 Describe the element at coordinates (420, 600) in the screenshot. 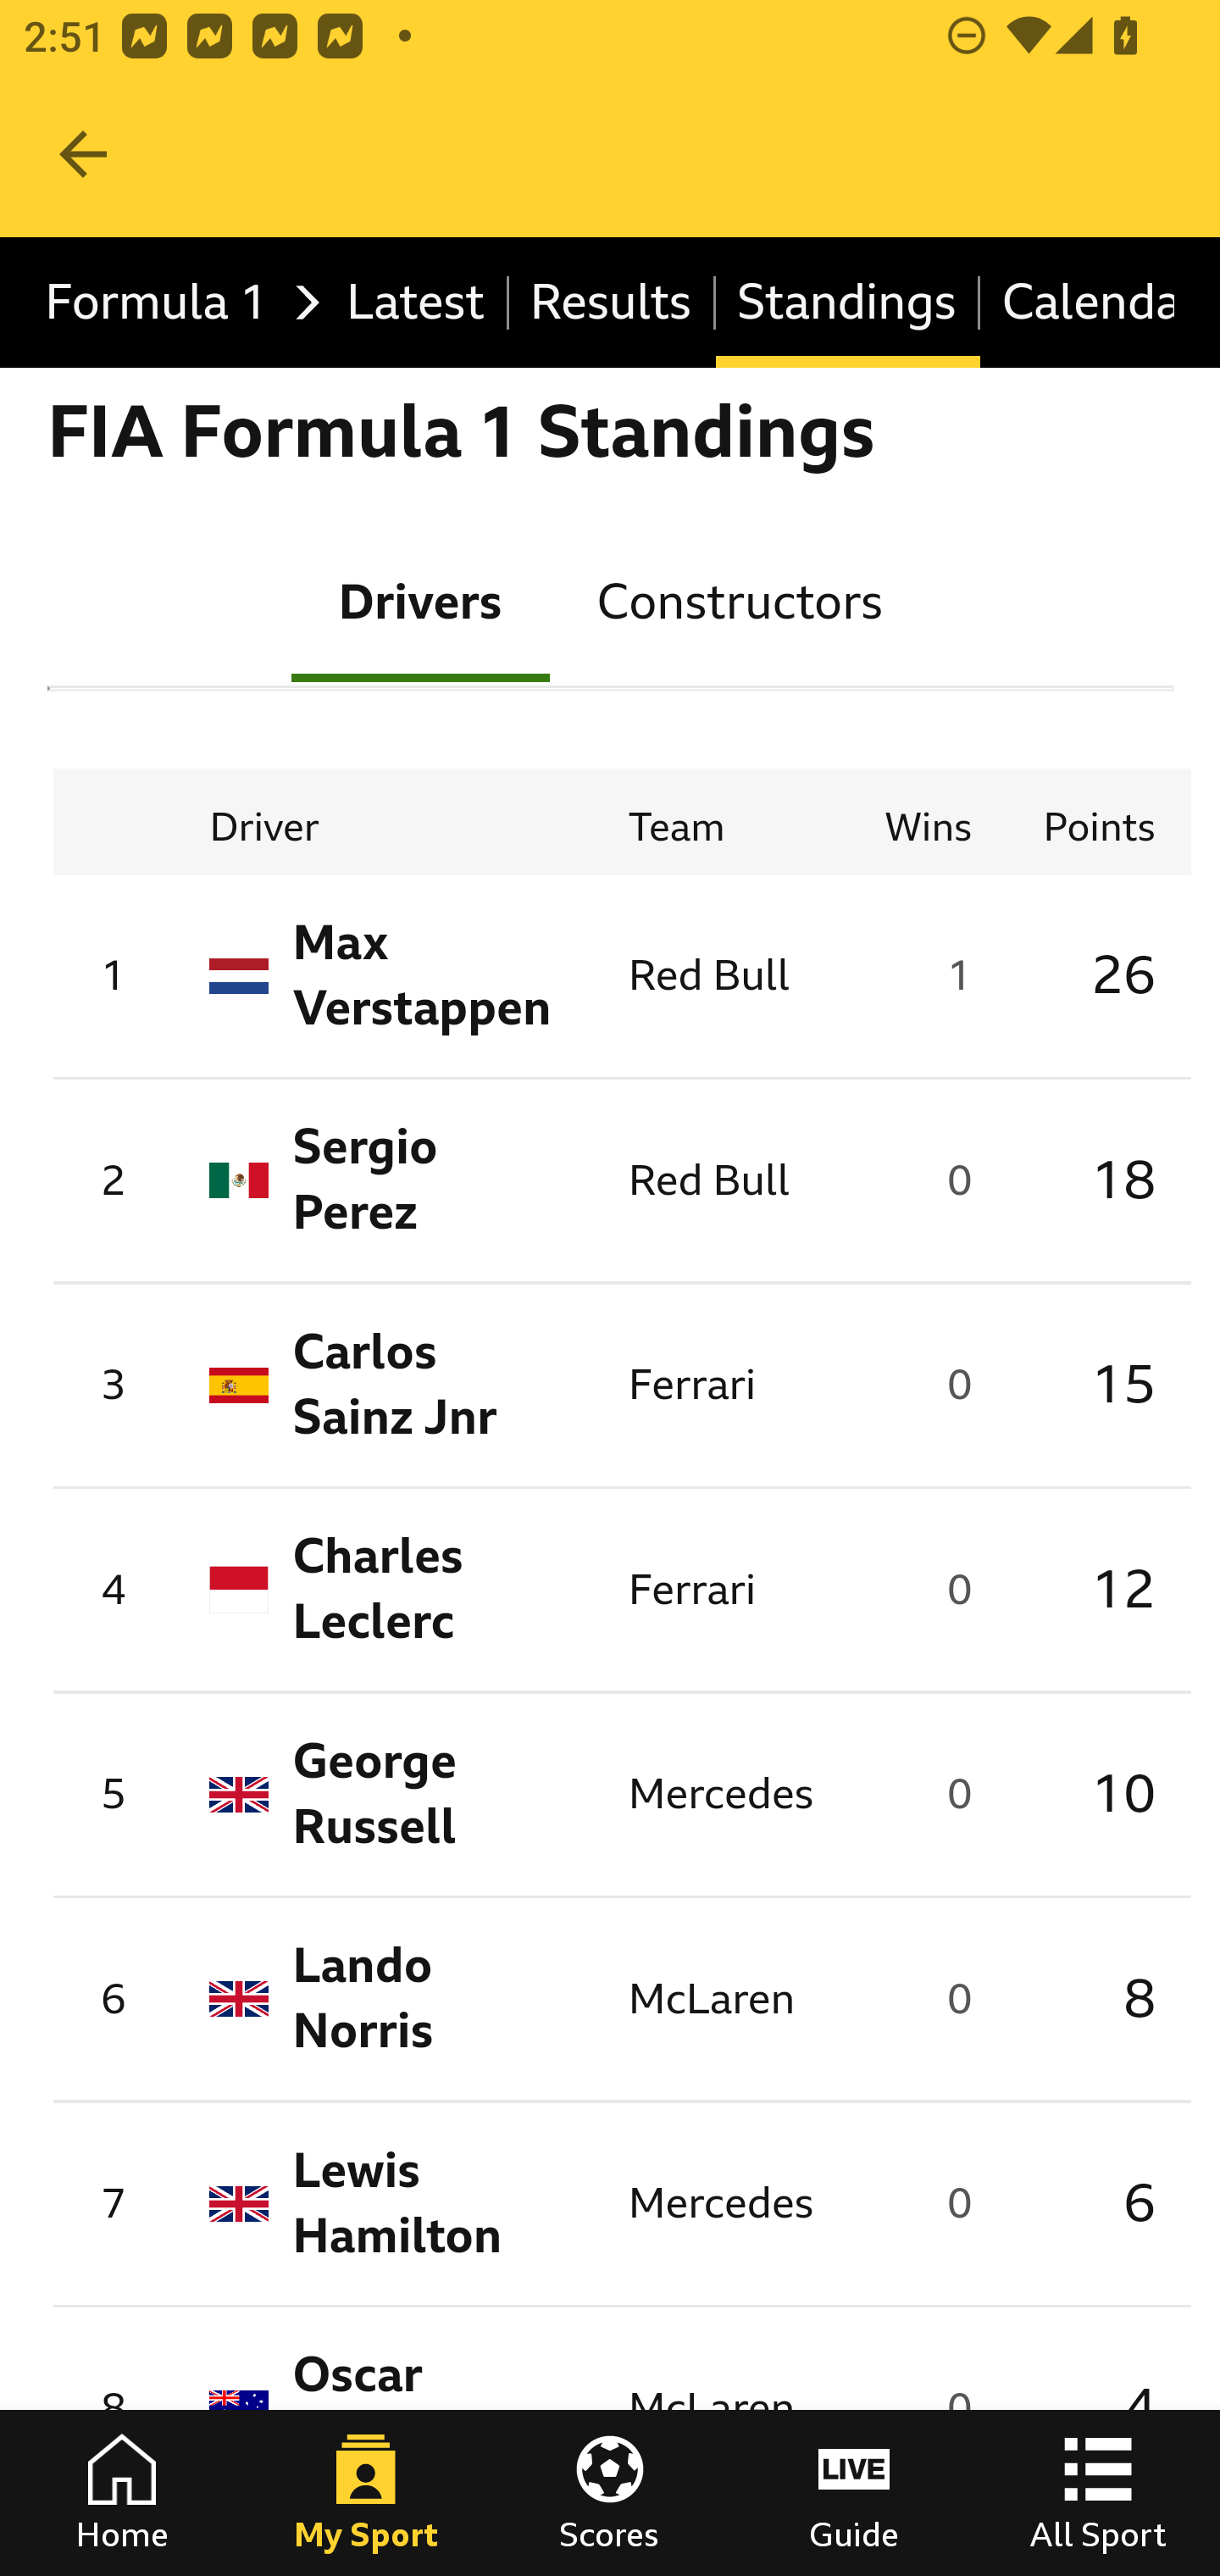

I see `Drivers` at that location.